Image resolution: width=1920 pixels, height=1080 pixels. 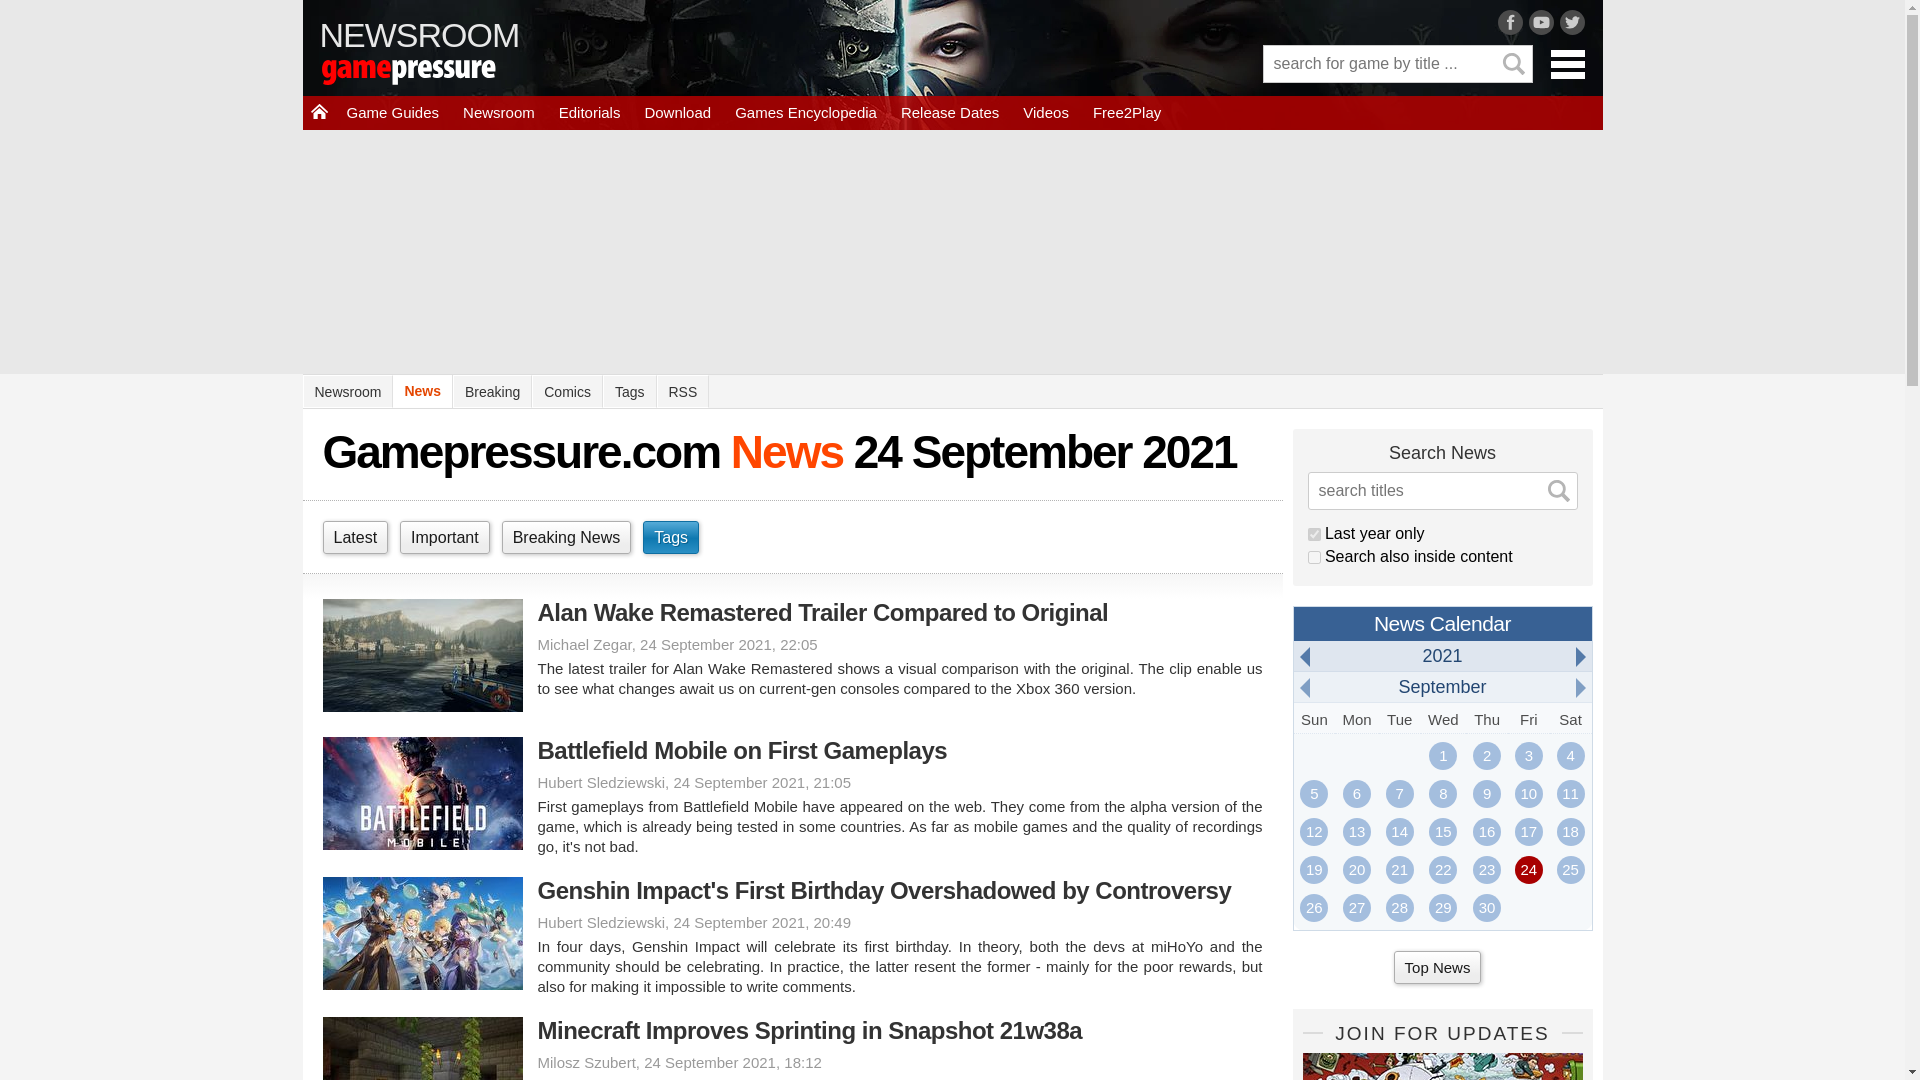 I want to click on Download, so click(x=677, y=112).